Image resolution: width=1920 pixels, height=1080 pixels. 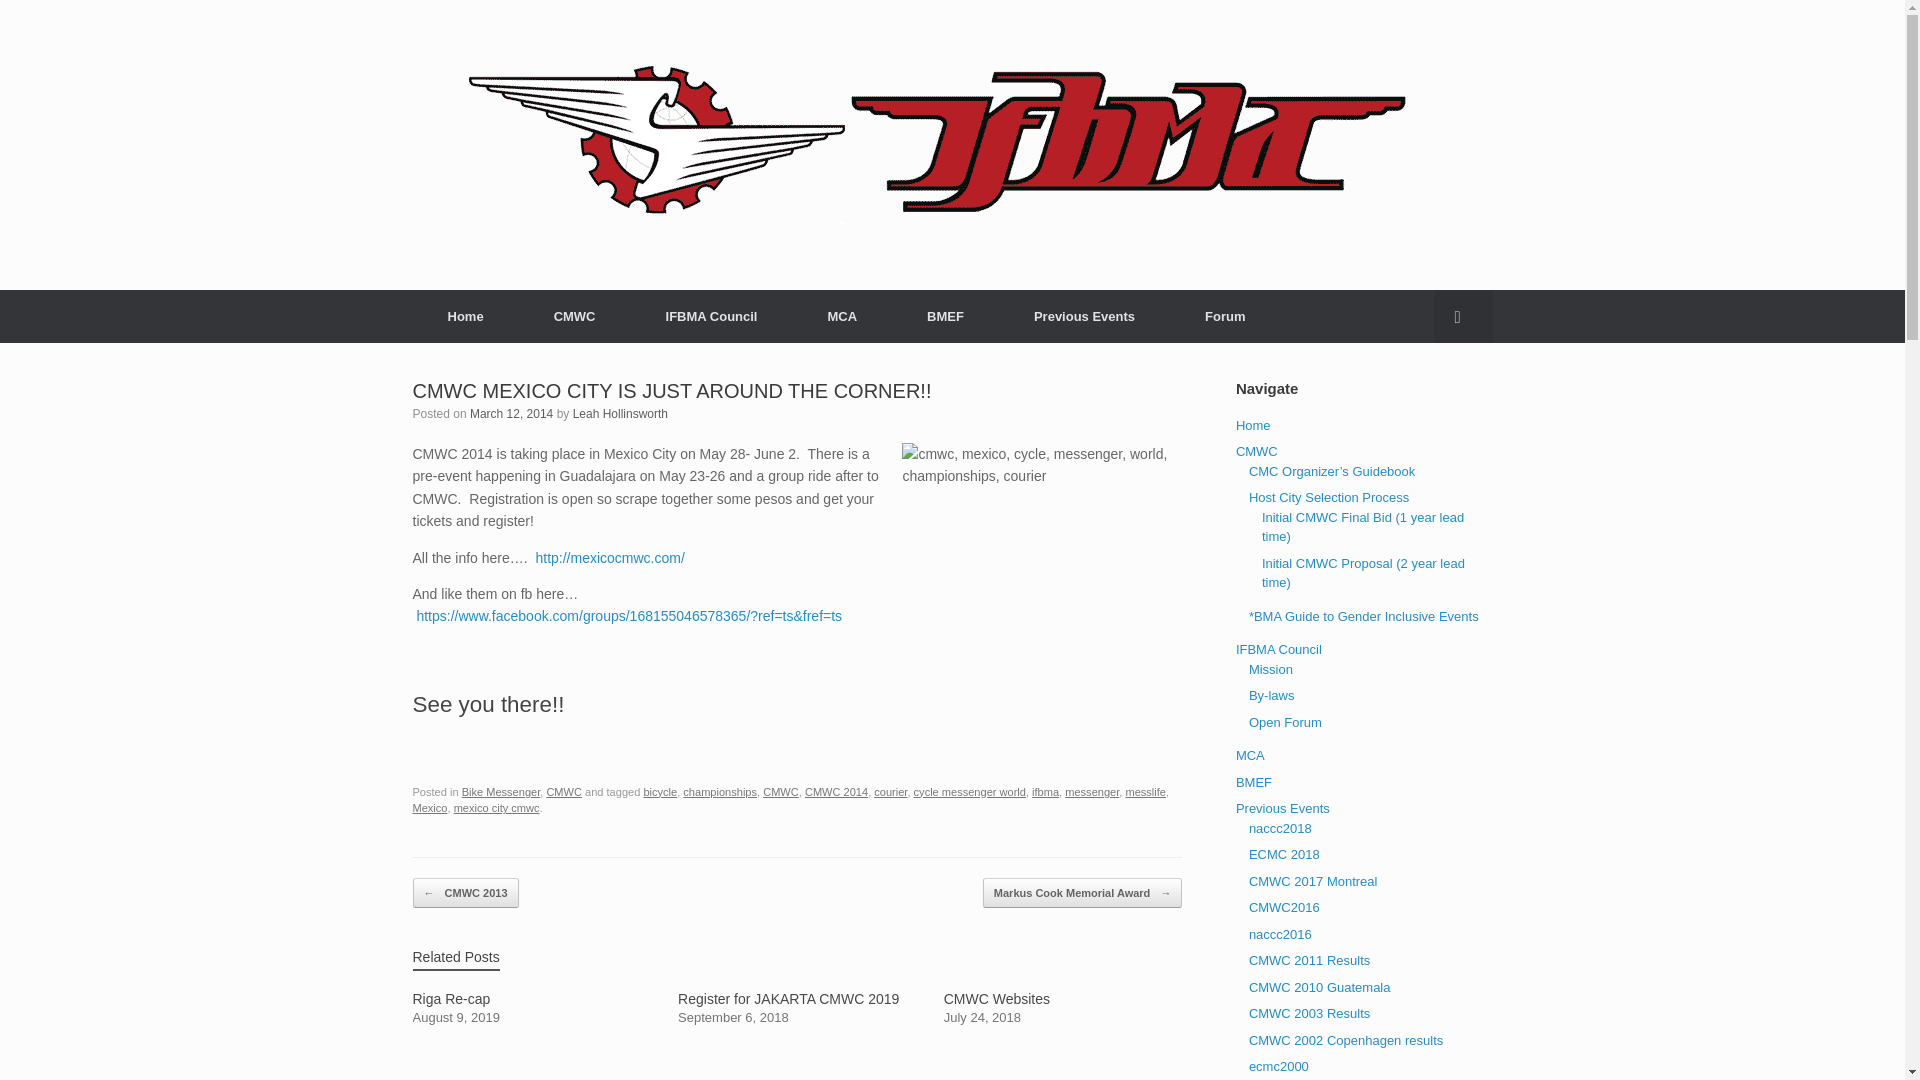 I want to click on bicycle, so click(x=660, y=792).